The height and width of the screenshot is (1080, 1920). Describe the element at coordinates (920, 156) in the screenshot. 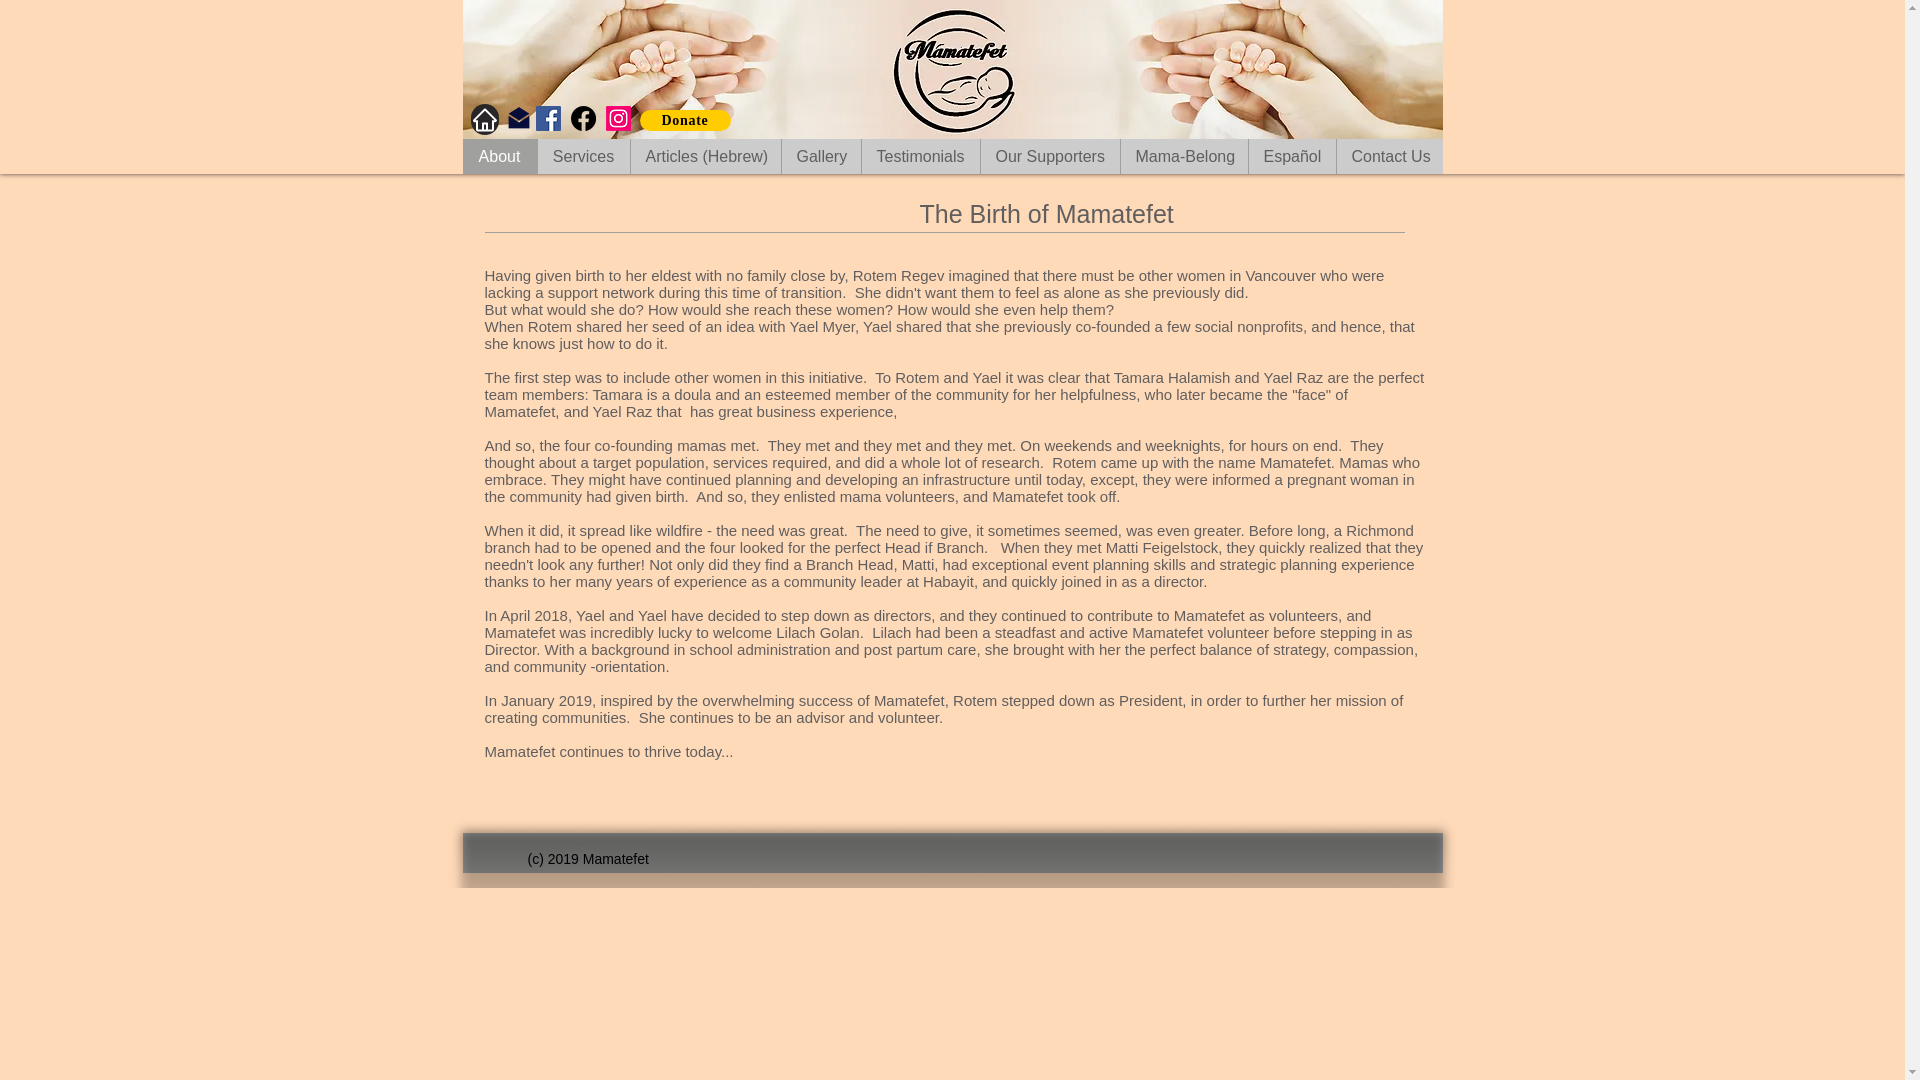

I see `Testimonials` at that location.